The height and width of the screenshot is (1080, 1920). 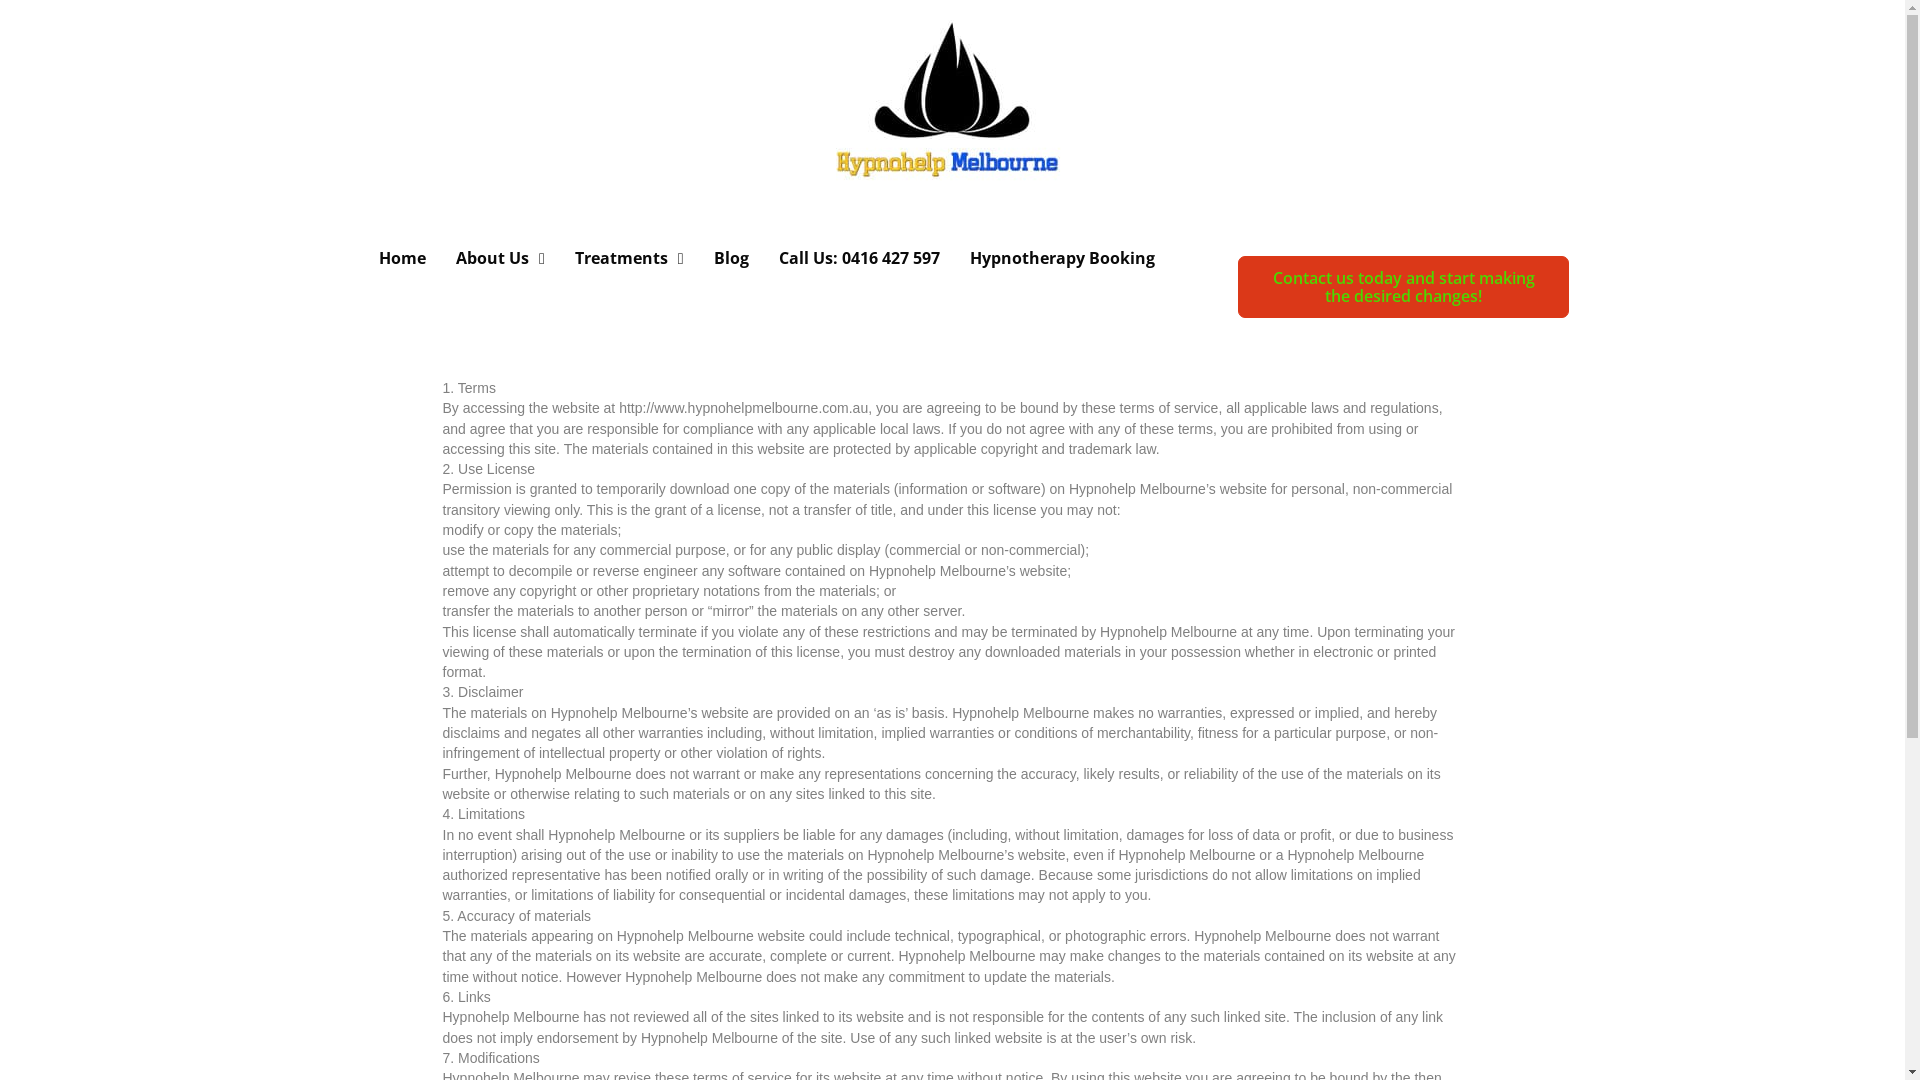 What do you see at coordinates (1062, 258) in the screenshot?
I see `Hypnotherapy Booking` at bounding box center [1062, 258].